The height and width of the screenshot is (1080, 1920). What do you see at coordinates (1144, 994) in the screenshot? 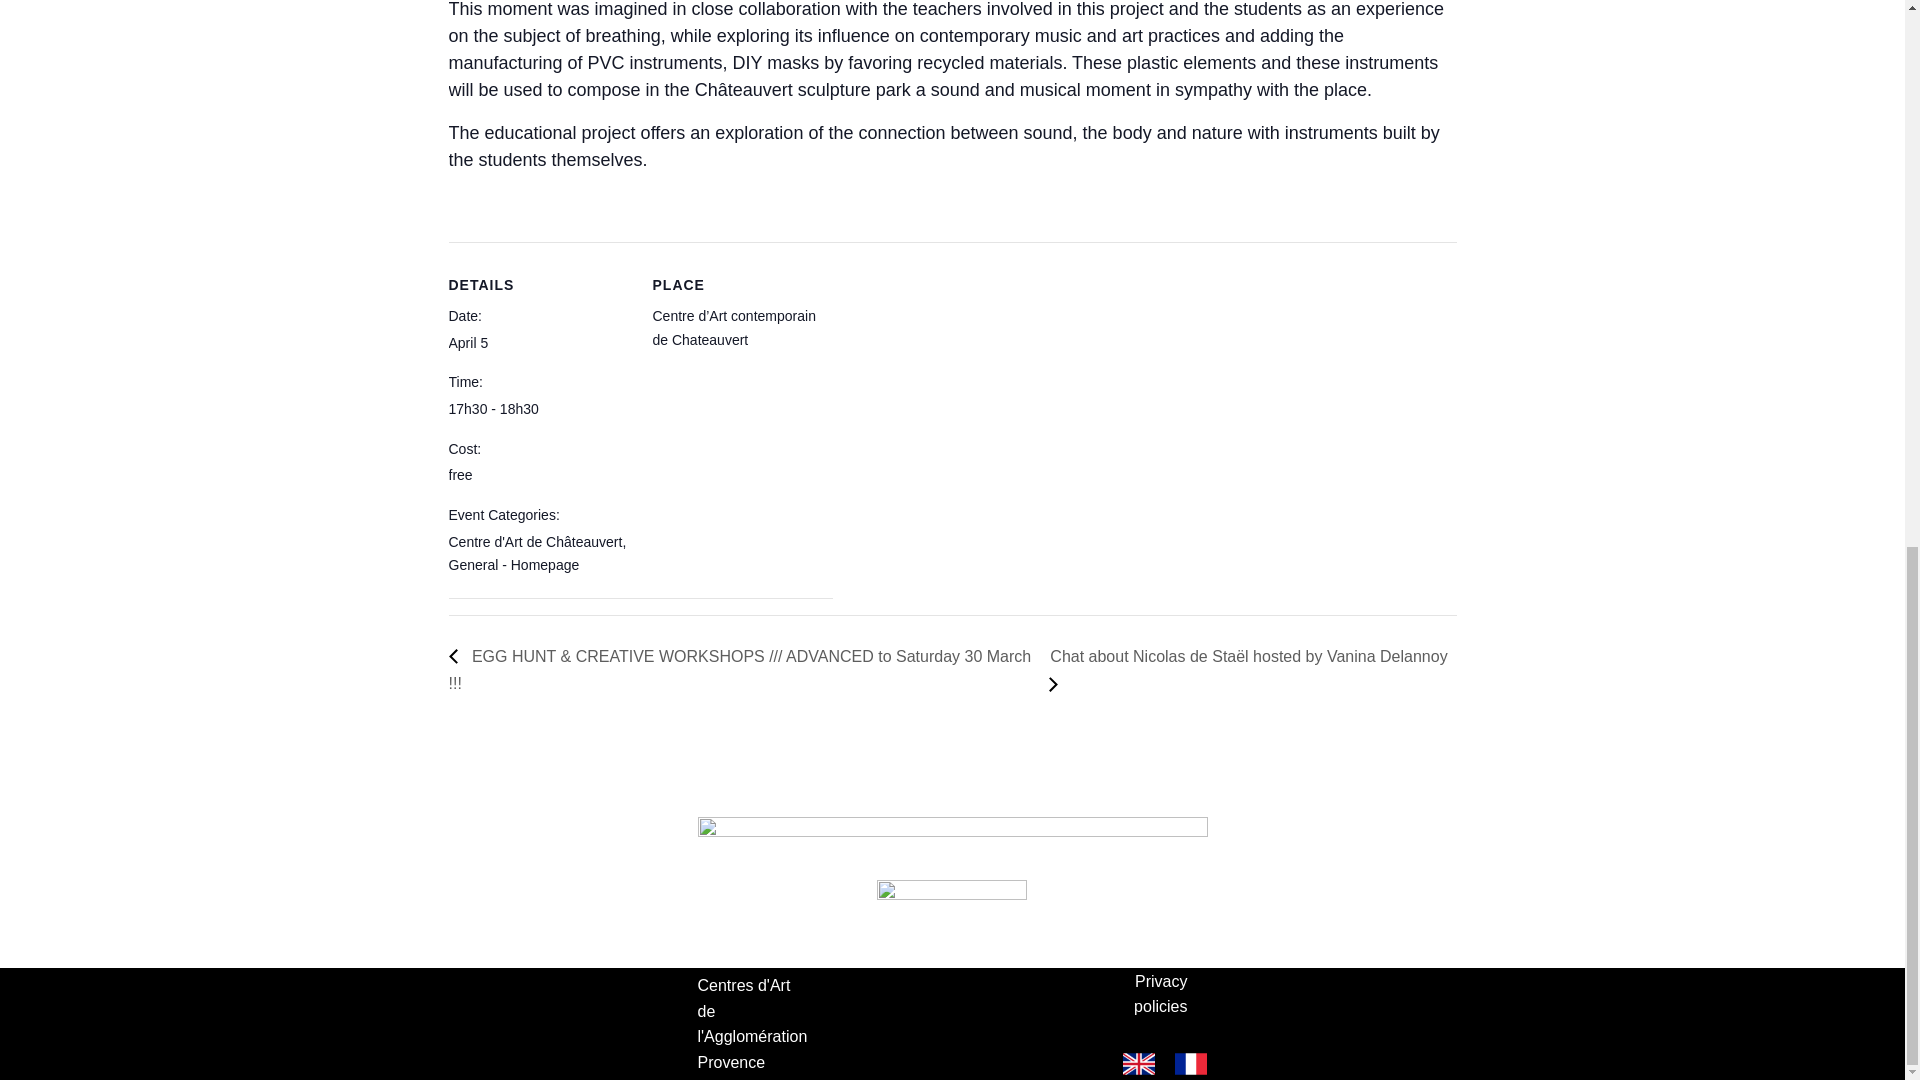
I see `Privacy policies` at bounding box center [1144, 994].